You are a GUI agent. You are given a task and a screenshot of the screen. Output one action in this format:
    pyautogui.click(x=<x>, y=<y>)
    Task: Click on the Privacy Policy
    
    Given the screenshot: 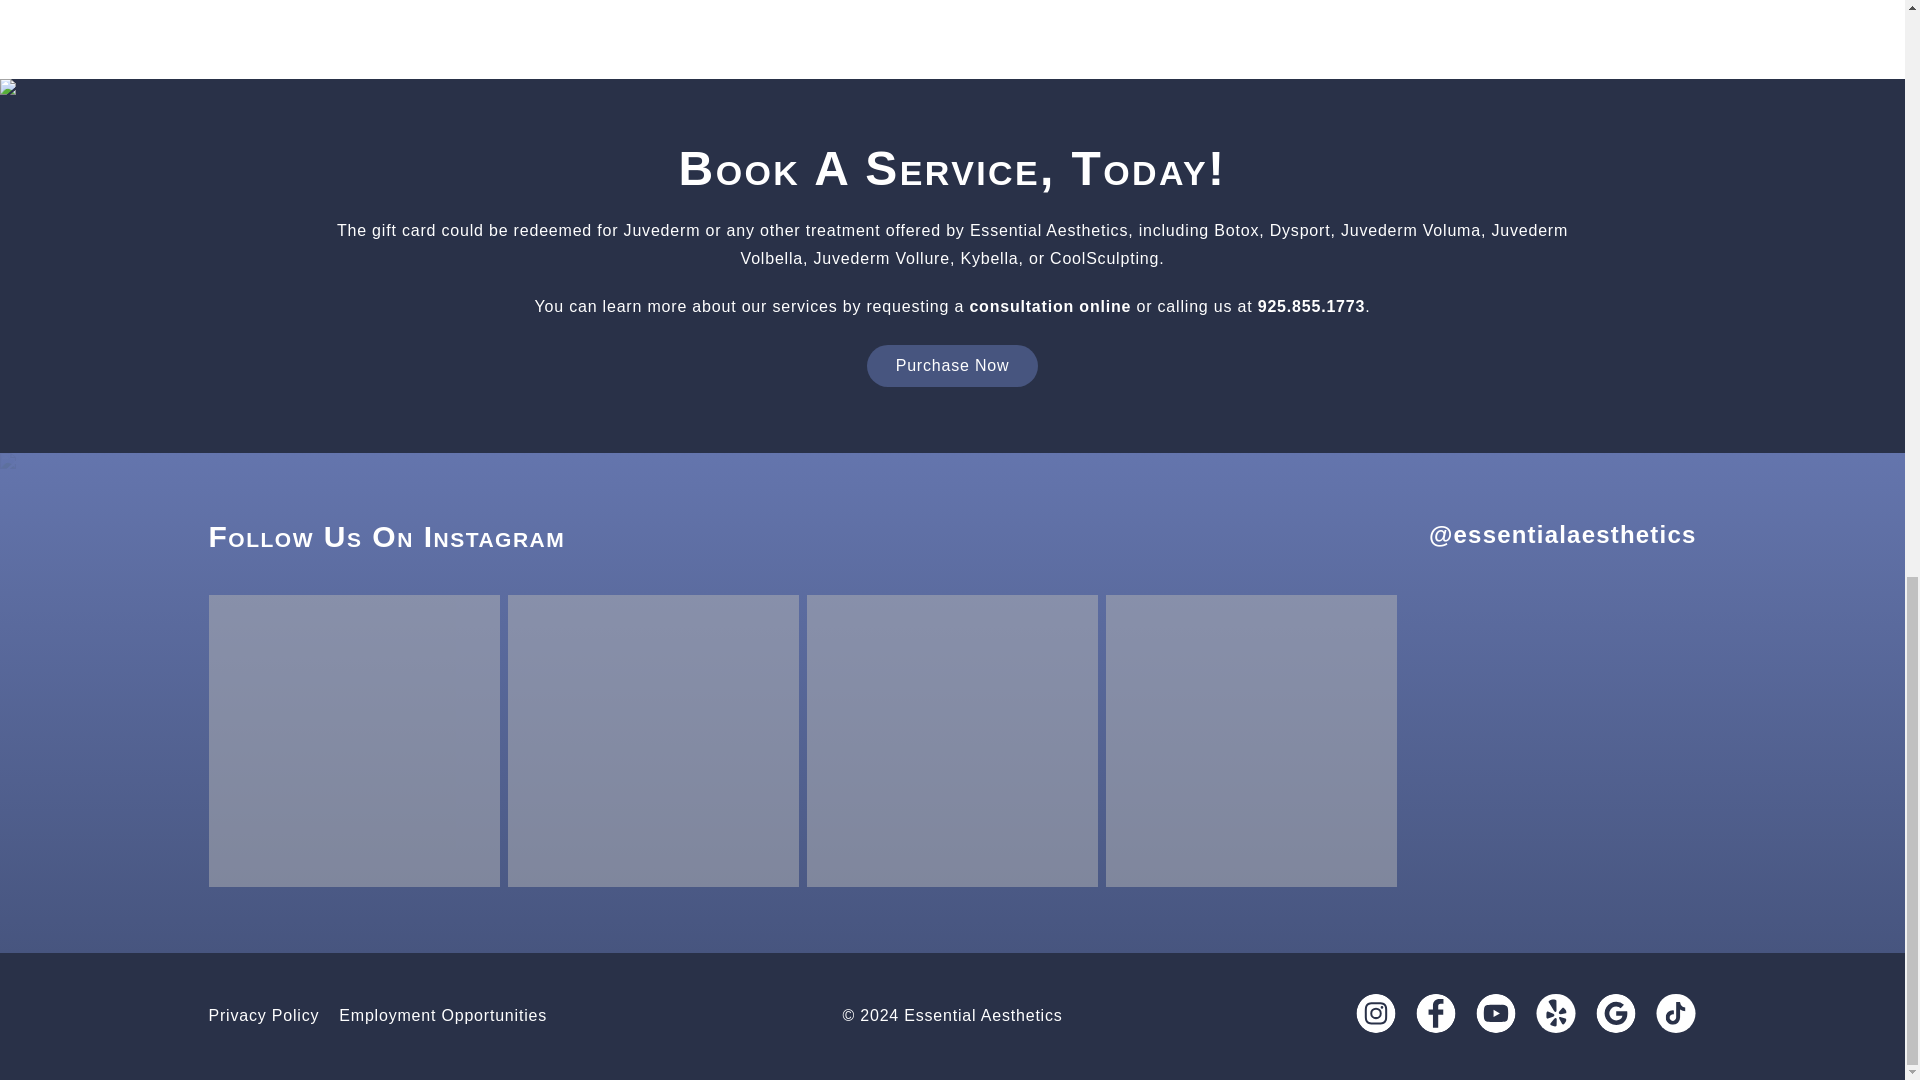 What is the action you would take?
    pyautogui.click(x=273, y=1014)
    